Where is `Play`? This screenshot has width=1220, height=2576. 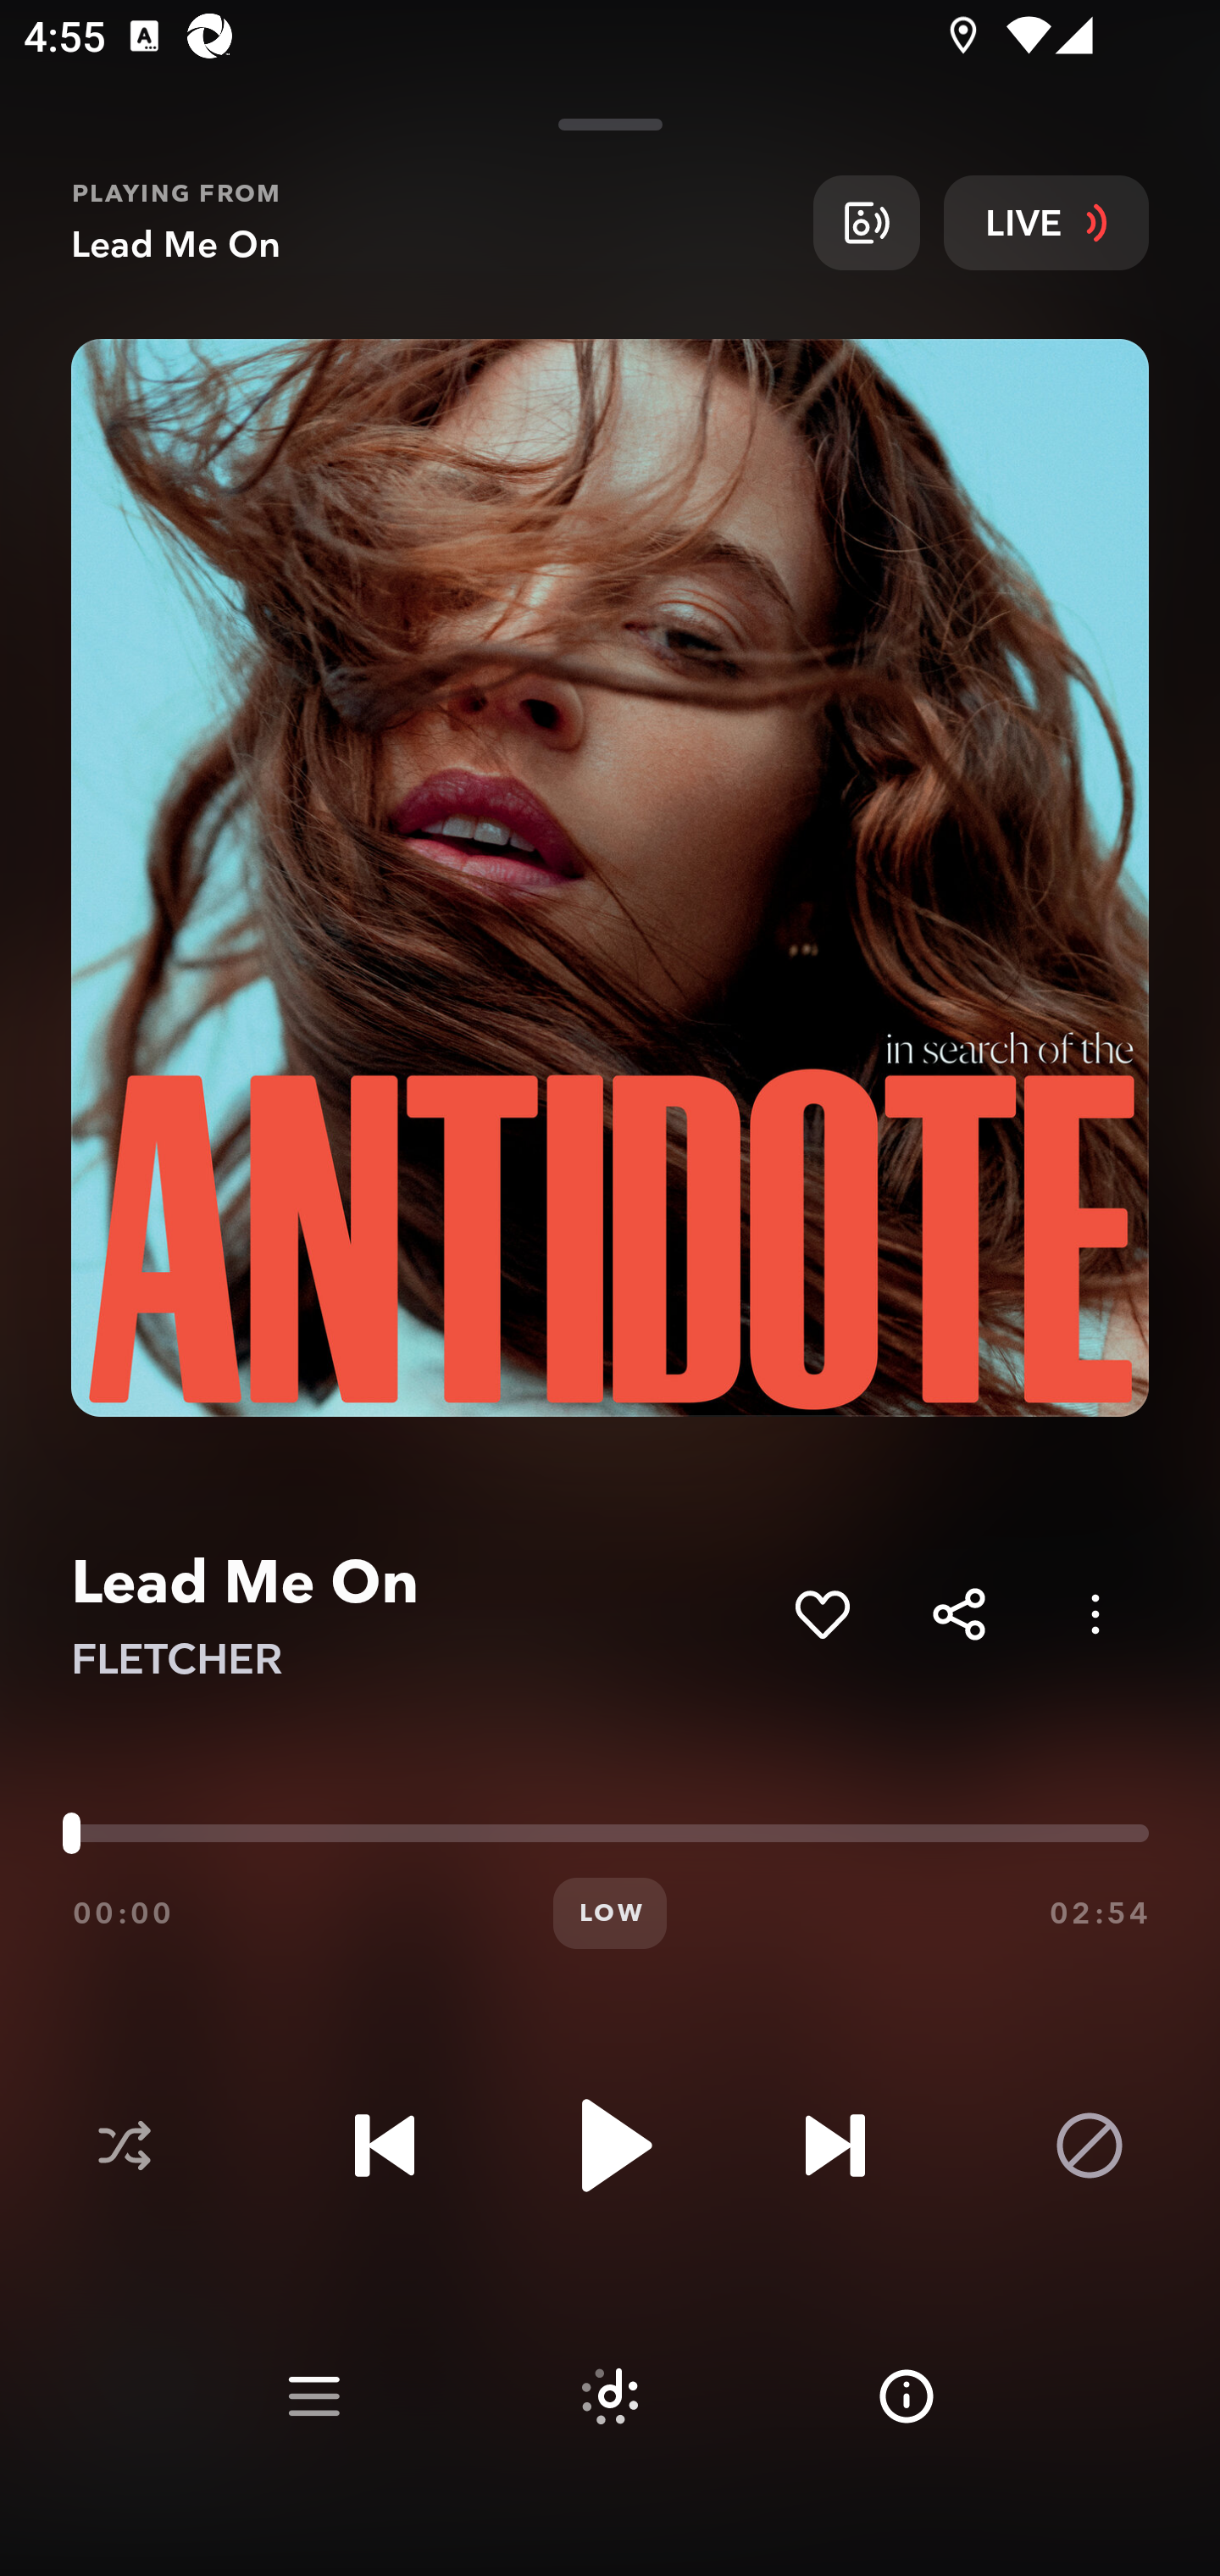 Play is located at coordinates (610, 2146).